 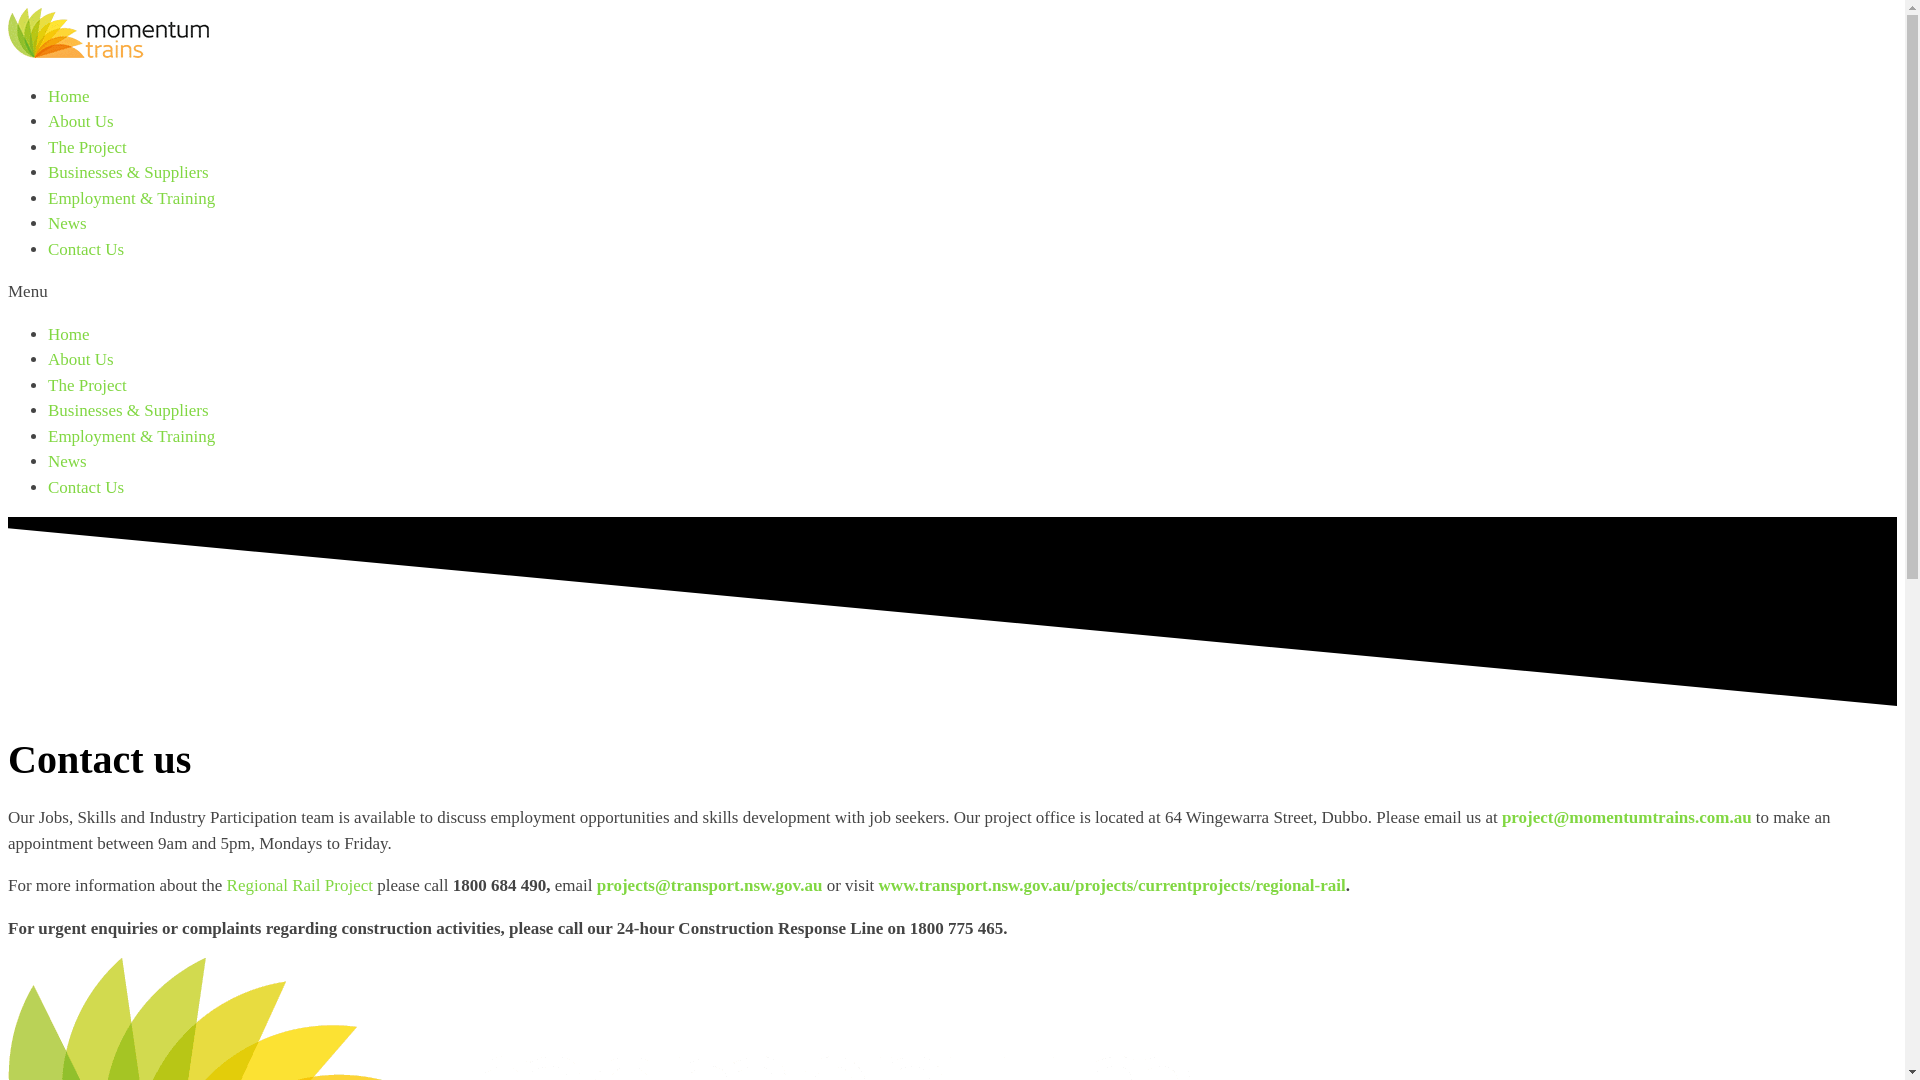 I want to click on About Us, so click(x=81, y=122).